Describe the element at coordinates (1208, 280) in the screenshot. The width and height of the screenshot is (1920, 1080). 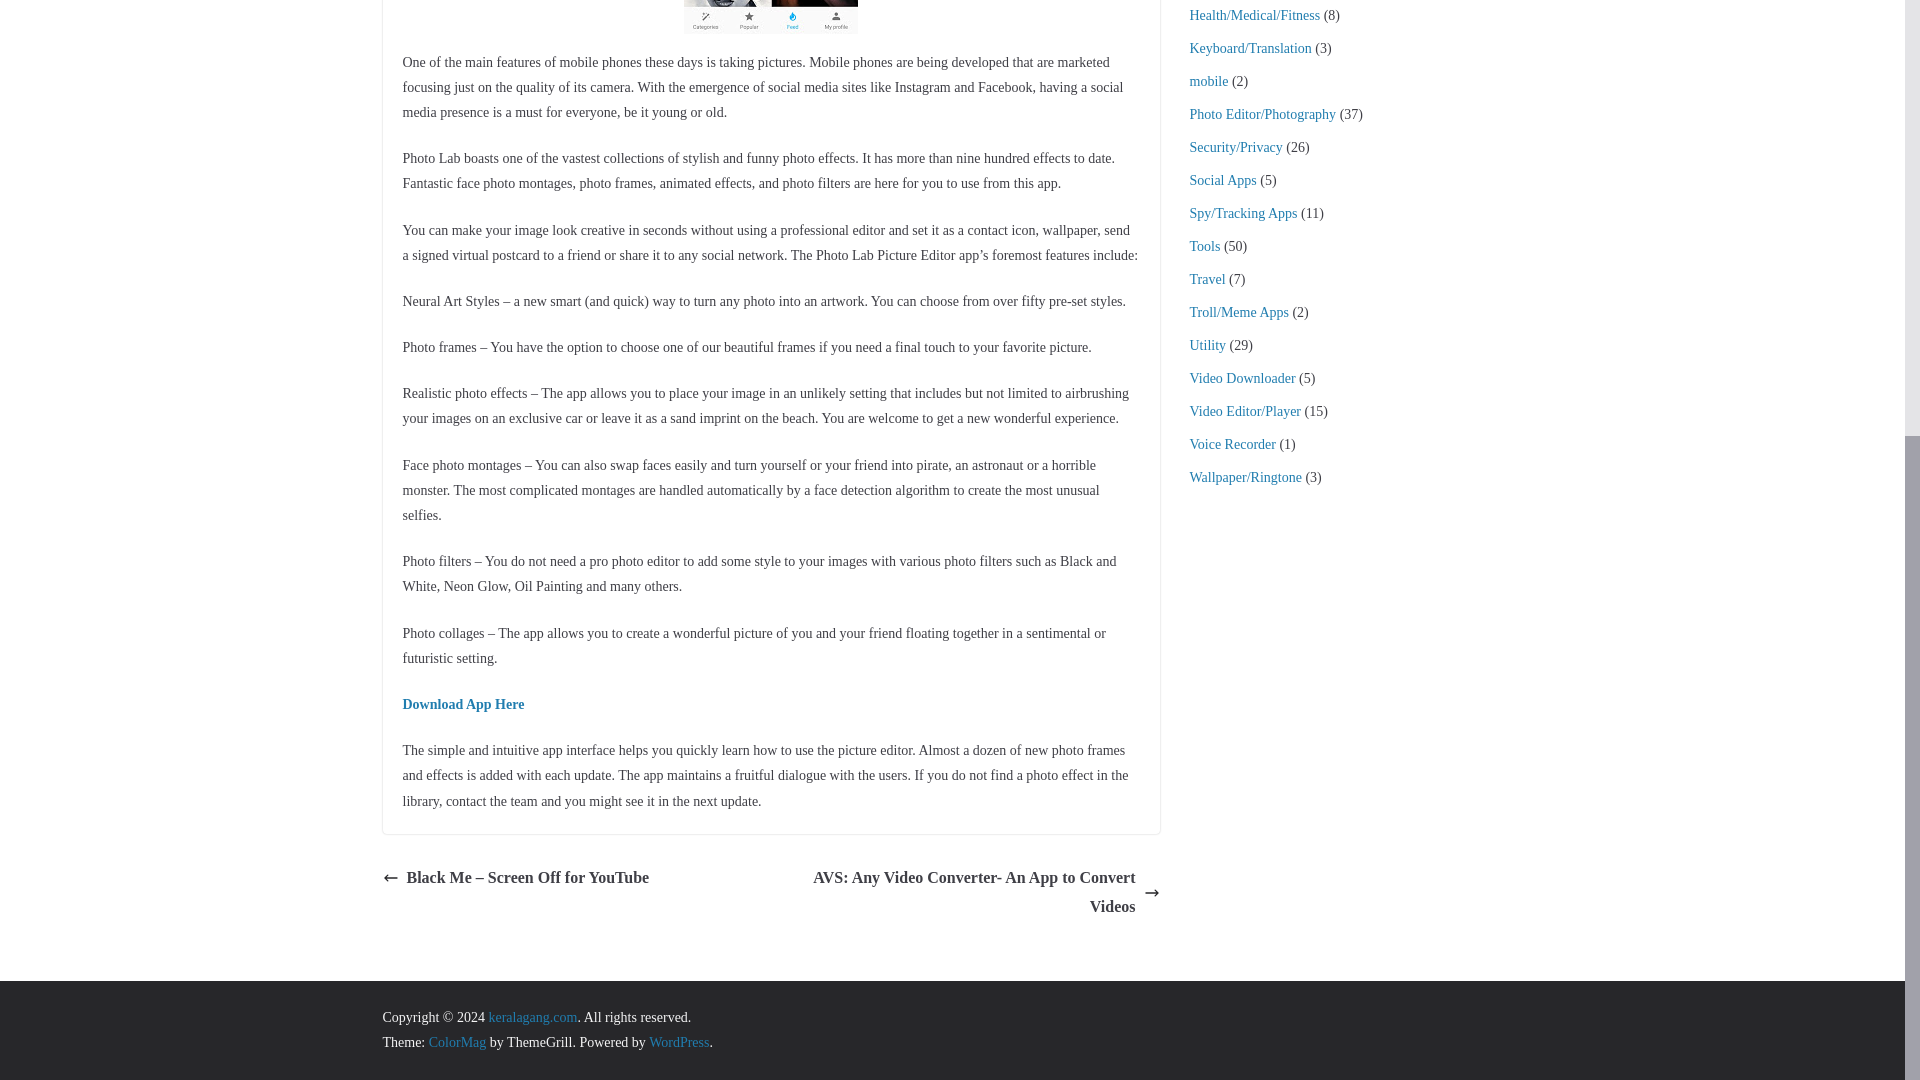
I see `Travel` at that location.